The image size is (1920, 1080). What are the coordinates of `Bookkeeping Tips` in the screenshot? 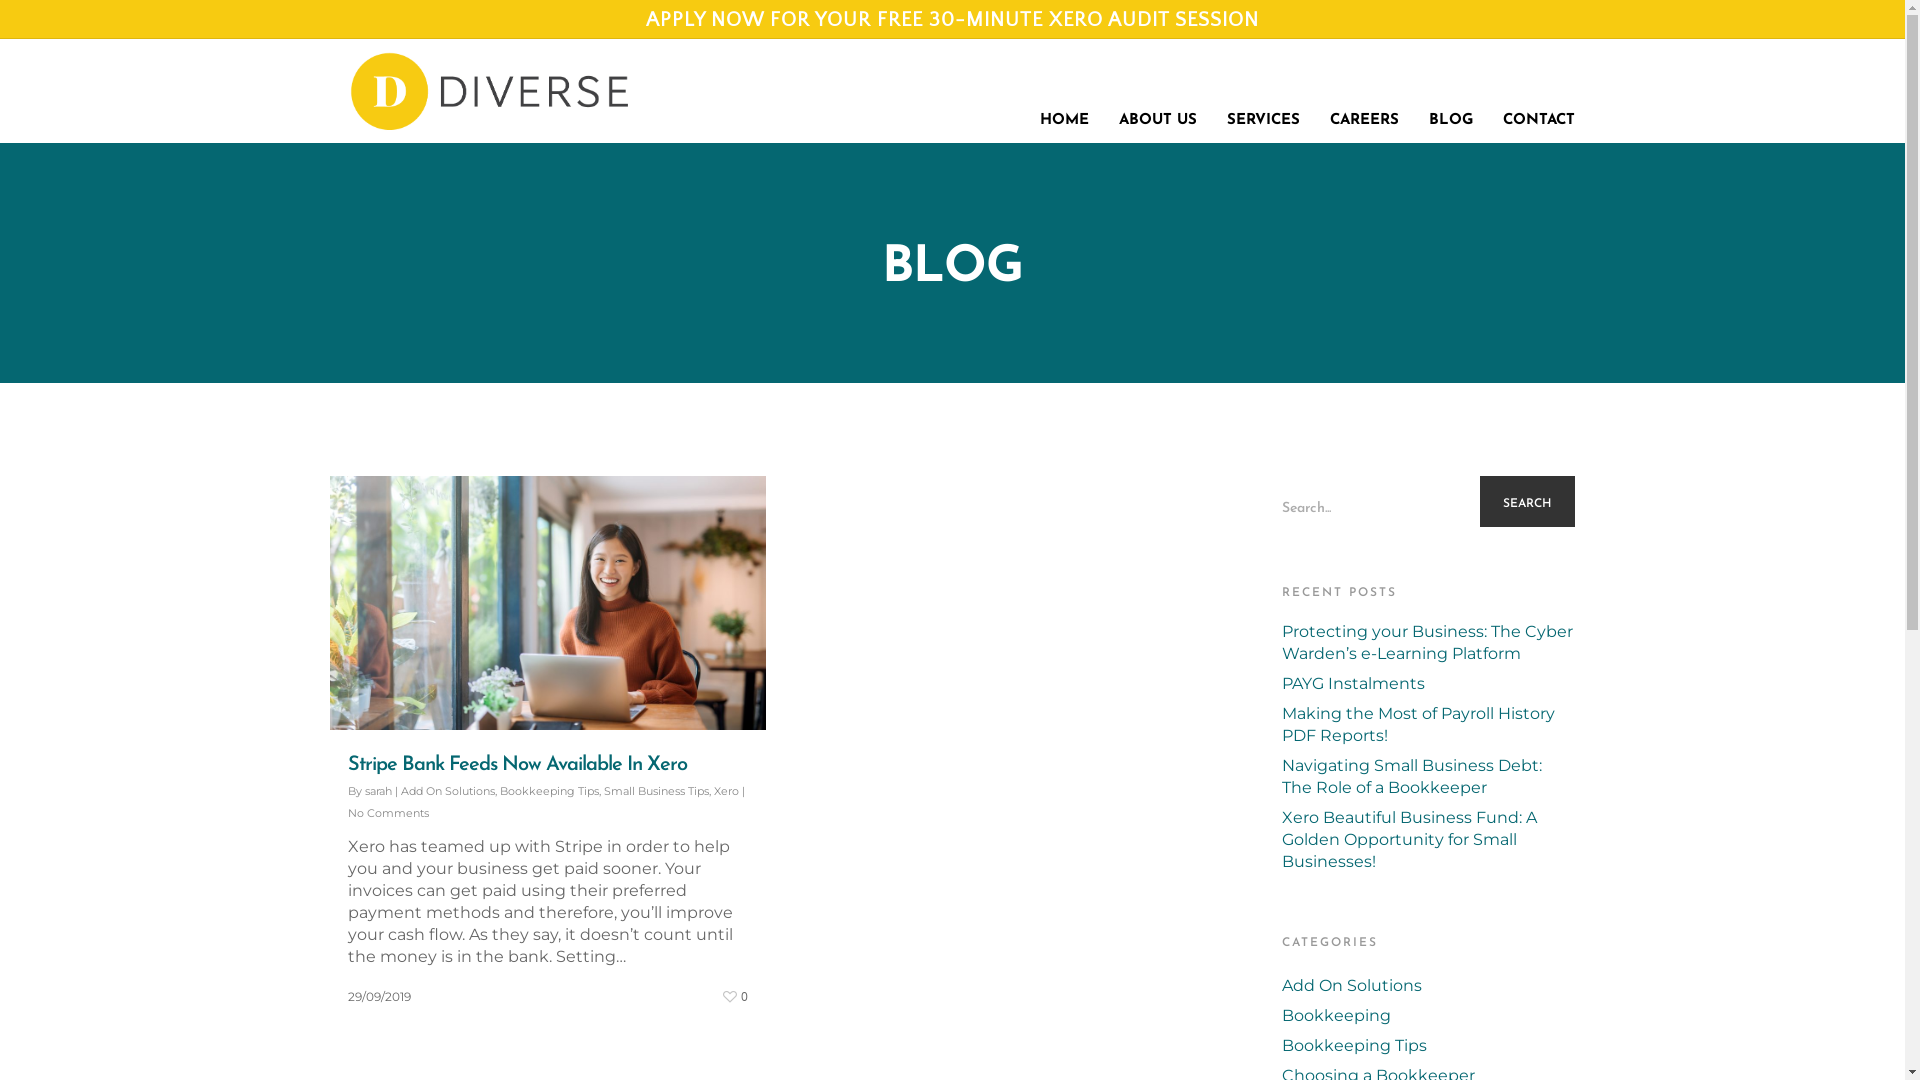 It's located at (550, 791).